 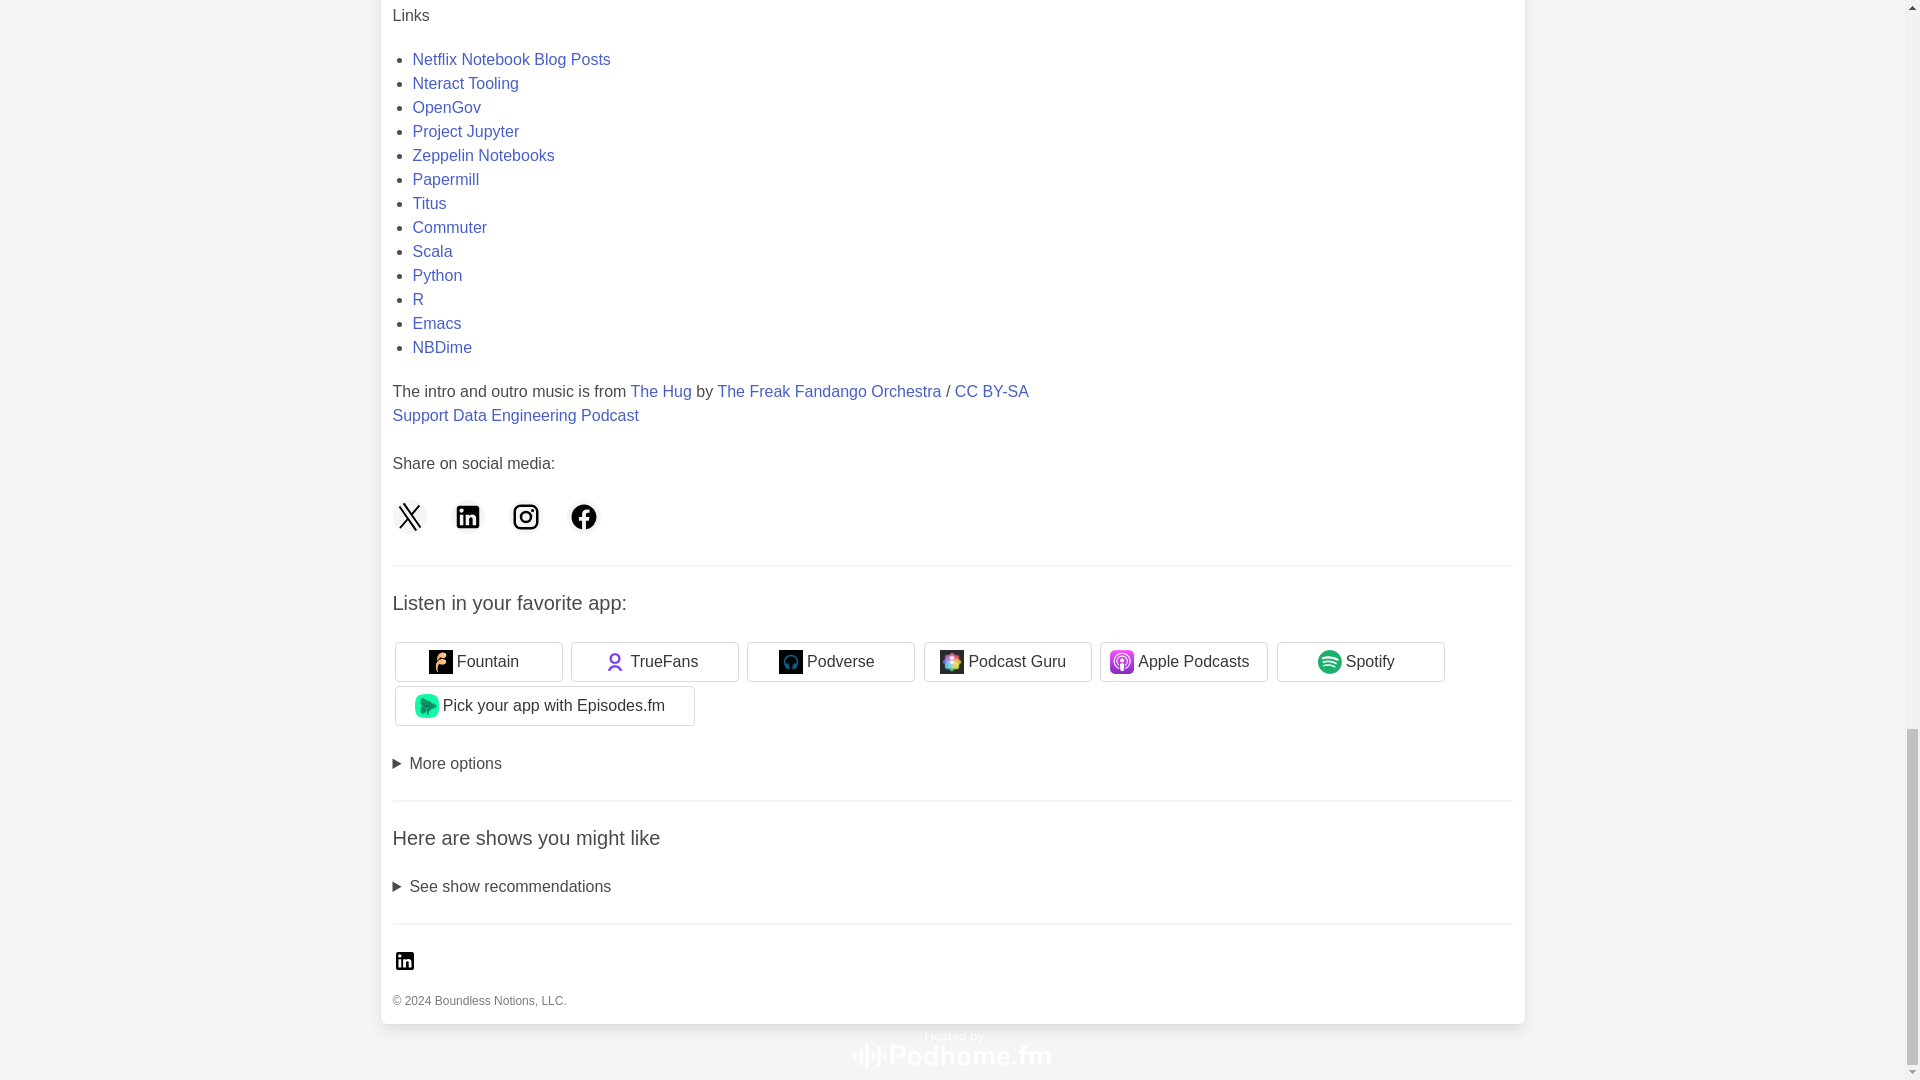 What do you see at coordinates (828, 391) in the screenshot?
I see `The Freak Fandango Orchestra` at bounding box center [828, 391].